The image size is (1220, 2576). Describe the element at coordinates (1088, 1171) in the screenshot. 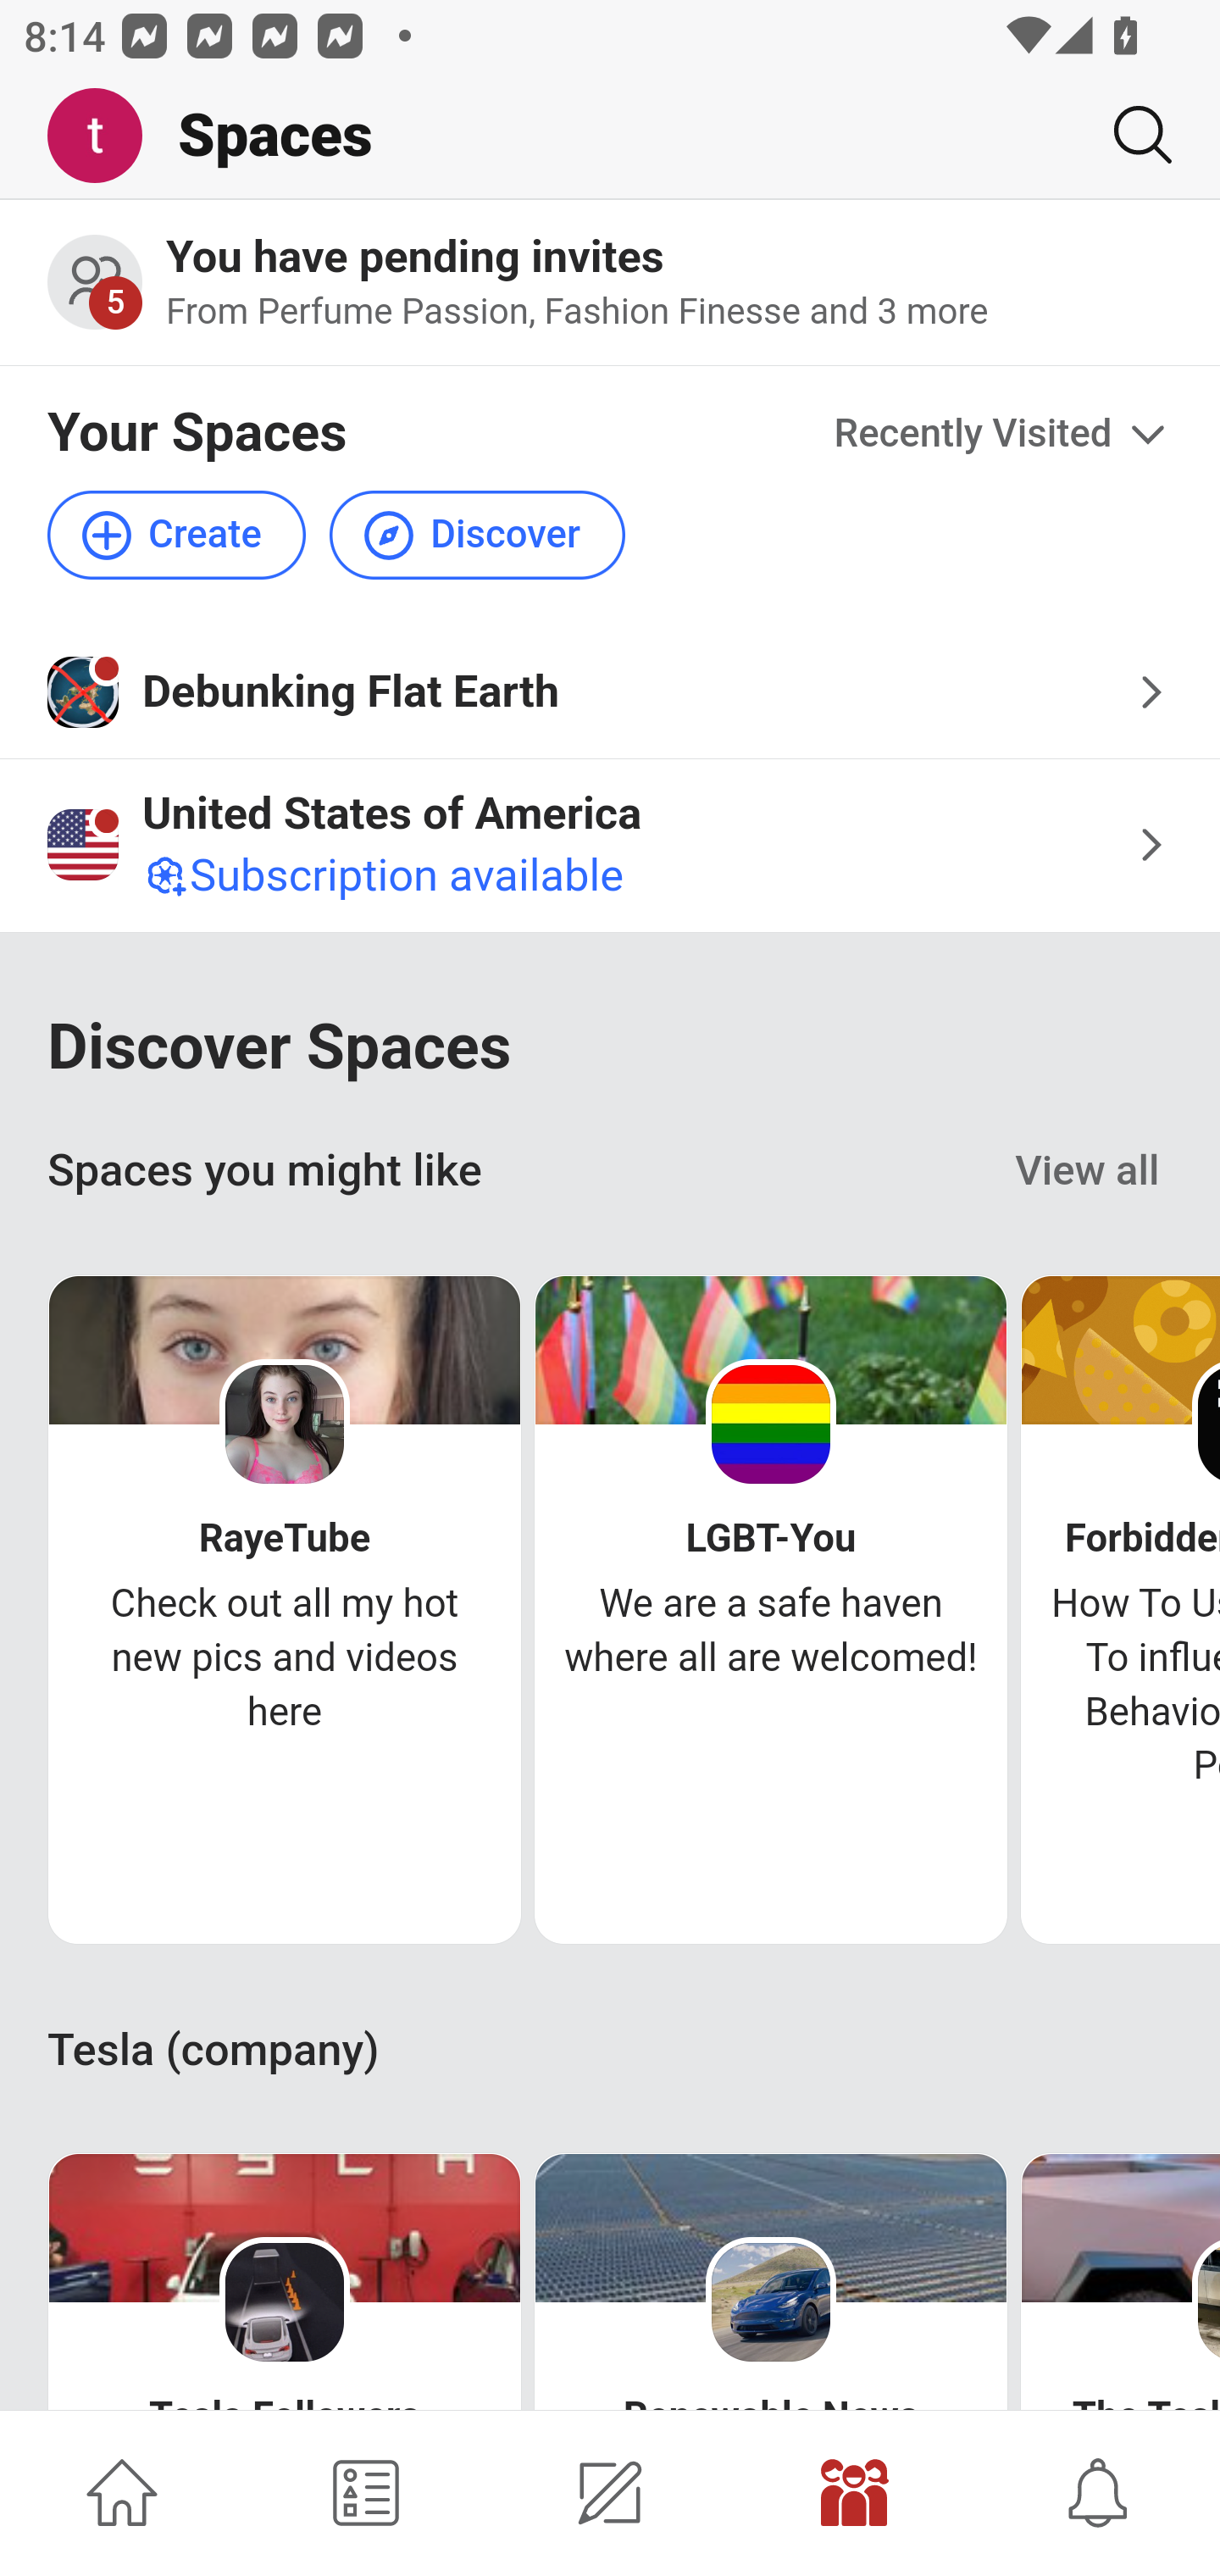

I see `View all` at that location.